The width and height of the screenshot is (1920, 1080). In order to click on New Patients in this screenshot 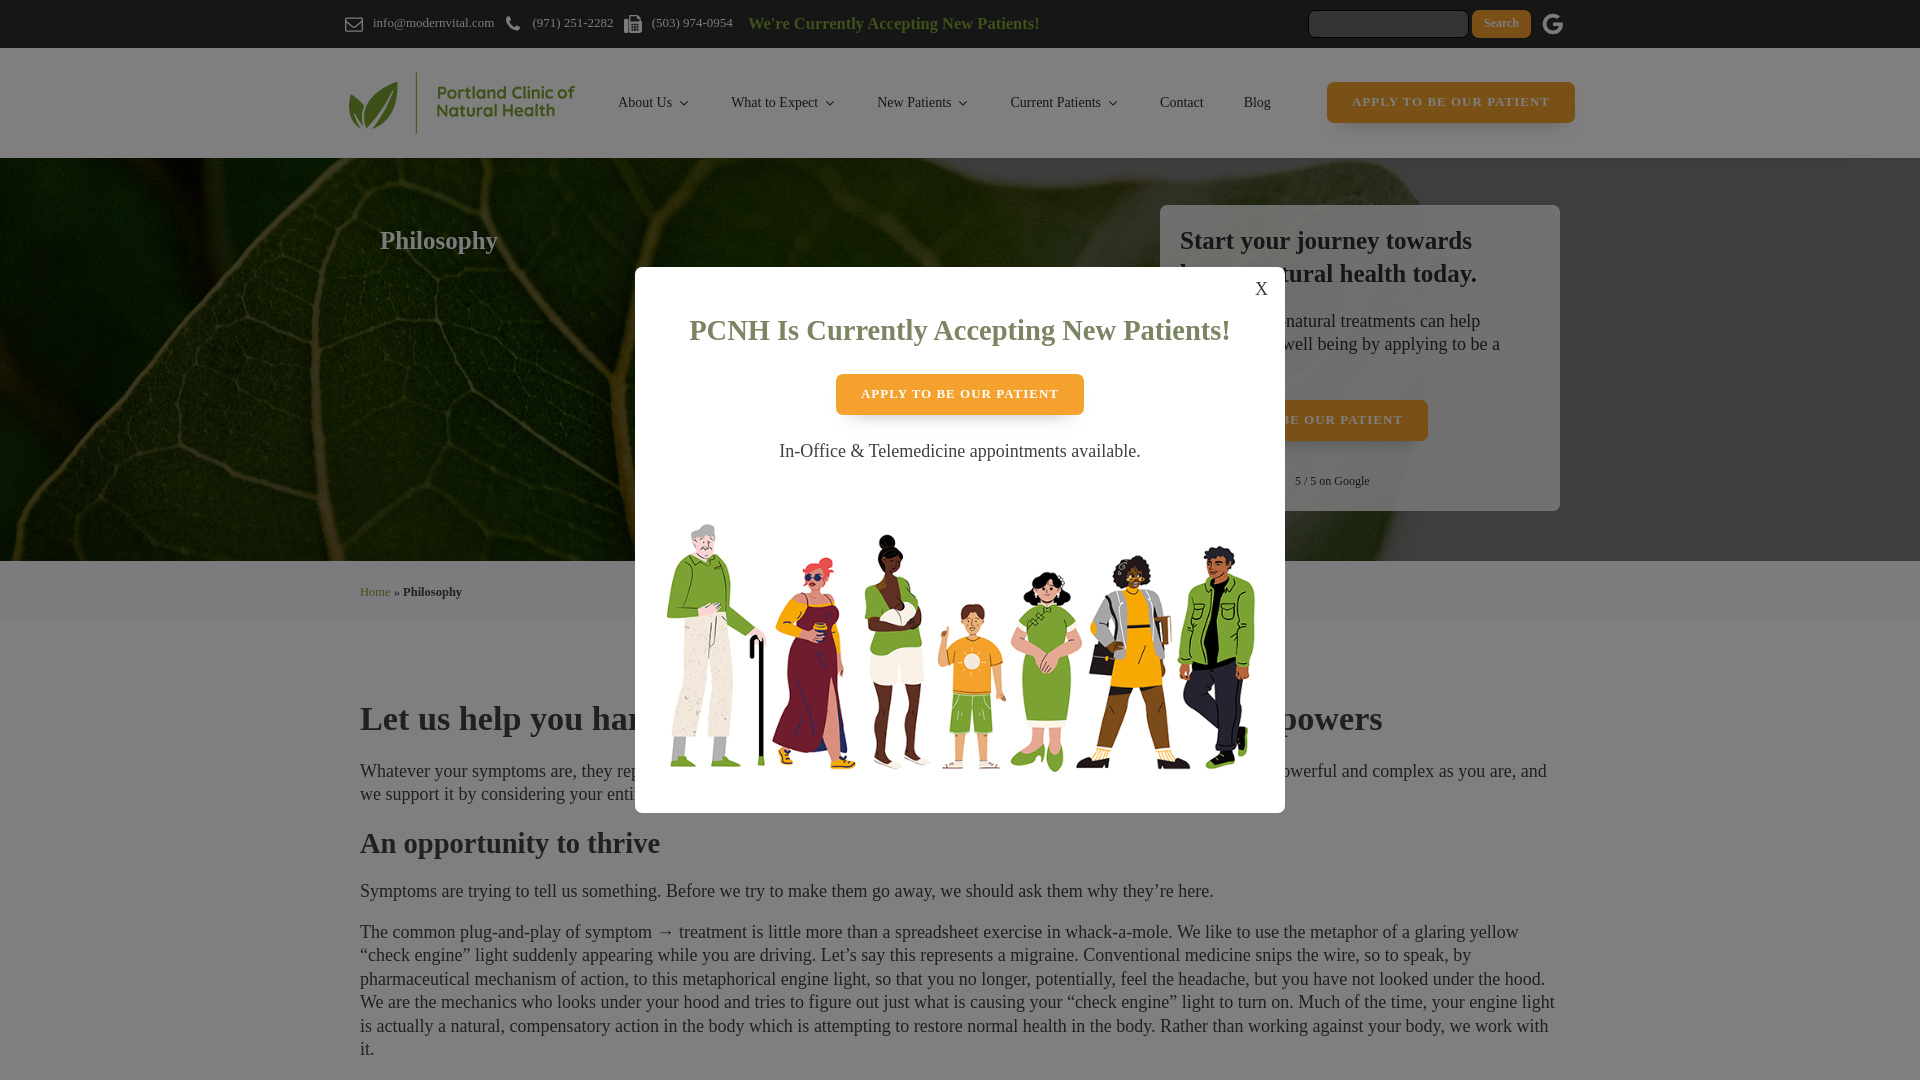, I will do `click(923, 102)`.